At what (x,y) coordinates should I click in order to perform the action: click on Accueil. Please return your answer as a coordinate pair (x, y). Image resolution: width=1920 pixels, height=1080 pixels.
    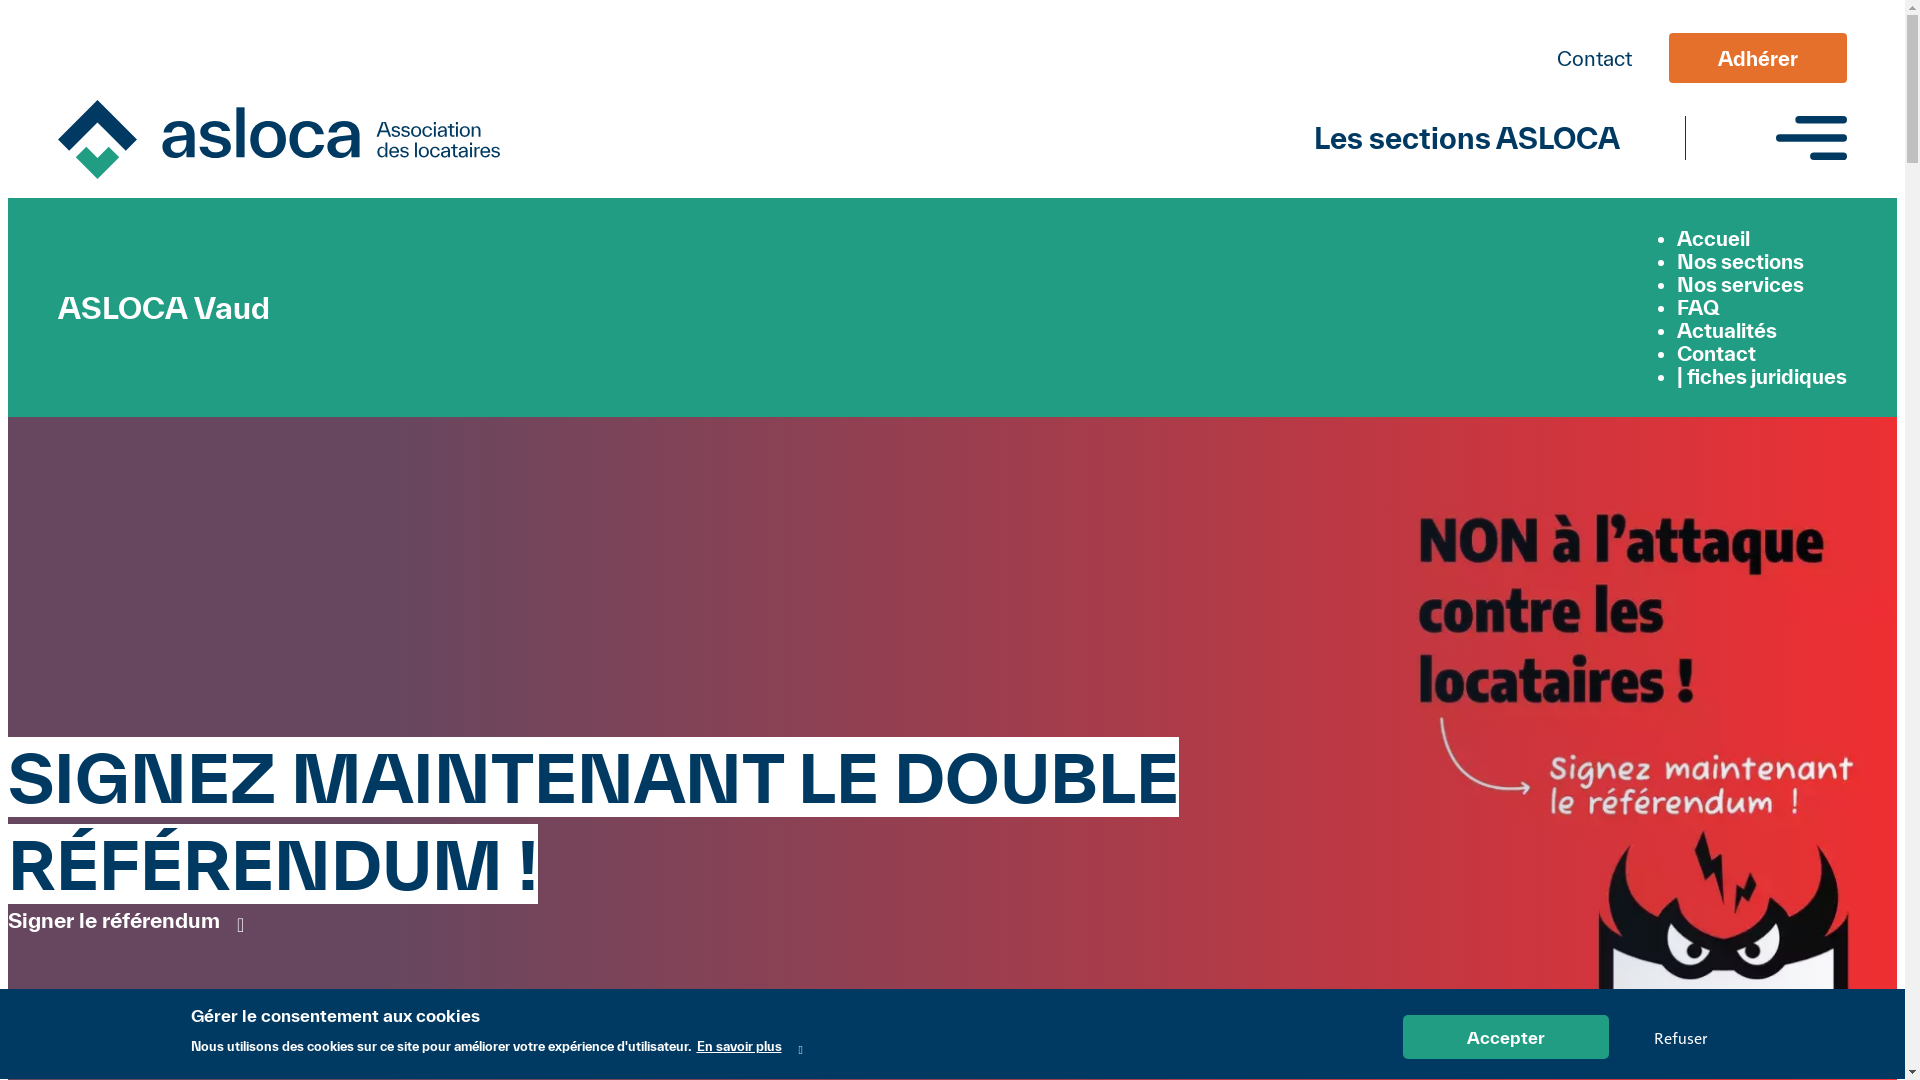
    Looking at the image, I should click on (1714, 238).